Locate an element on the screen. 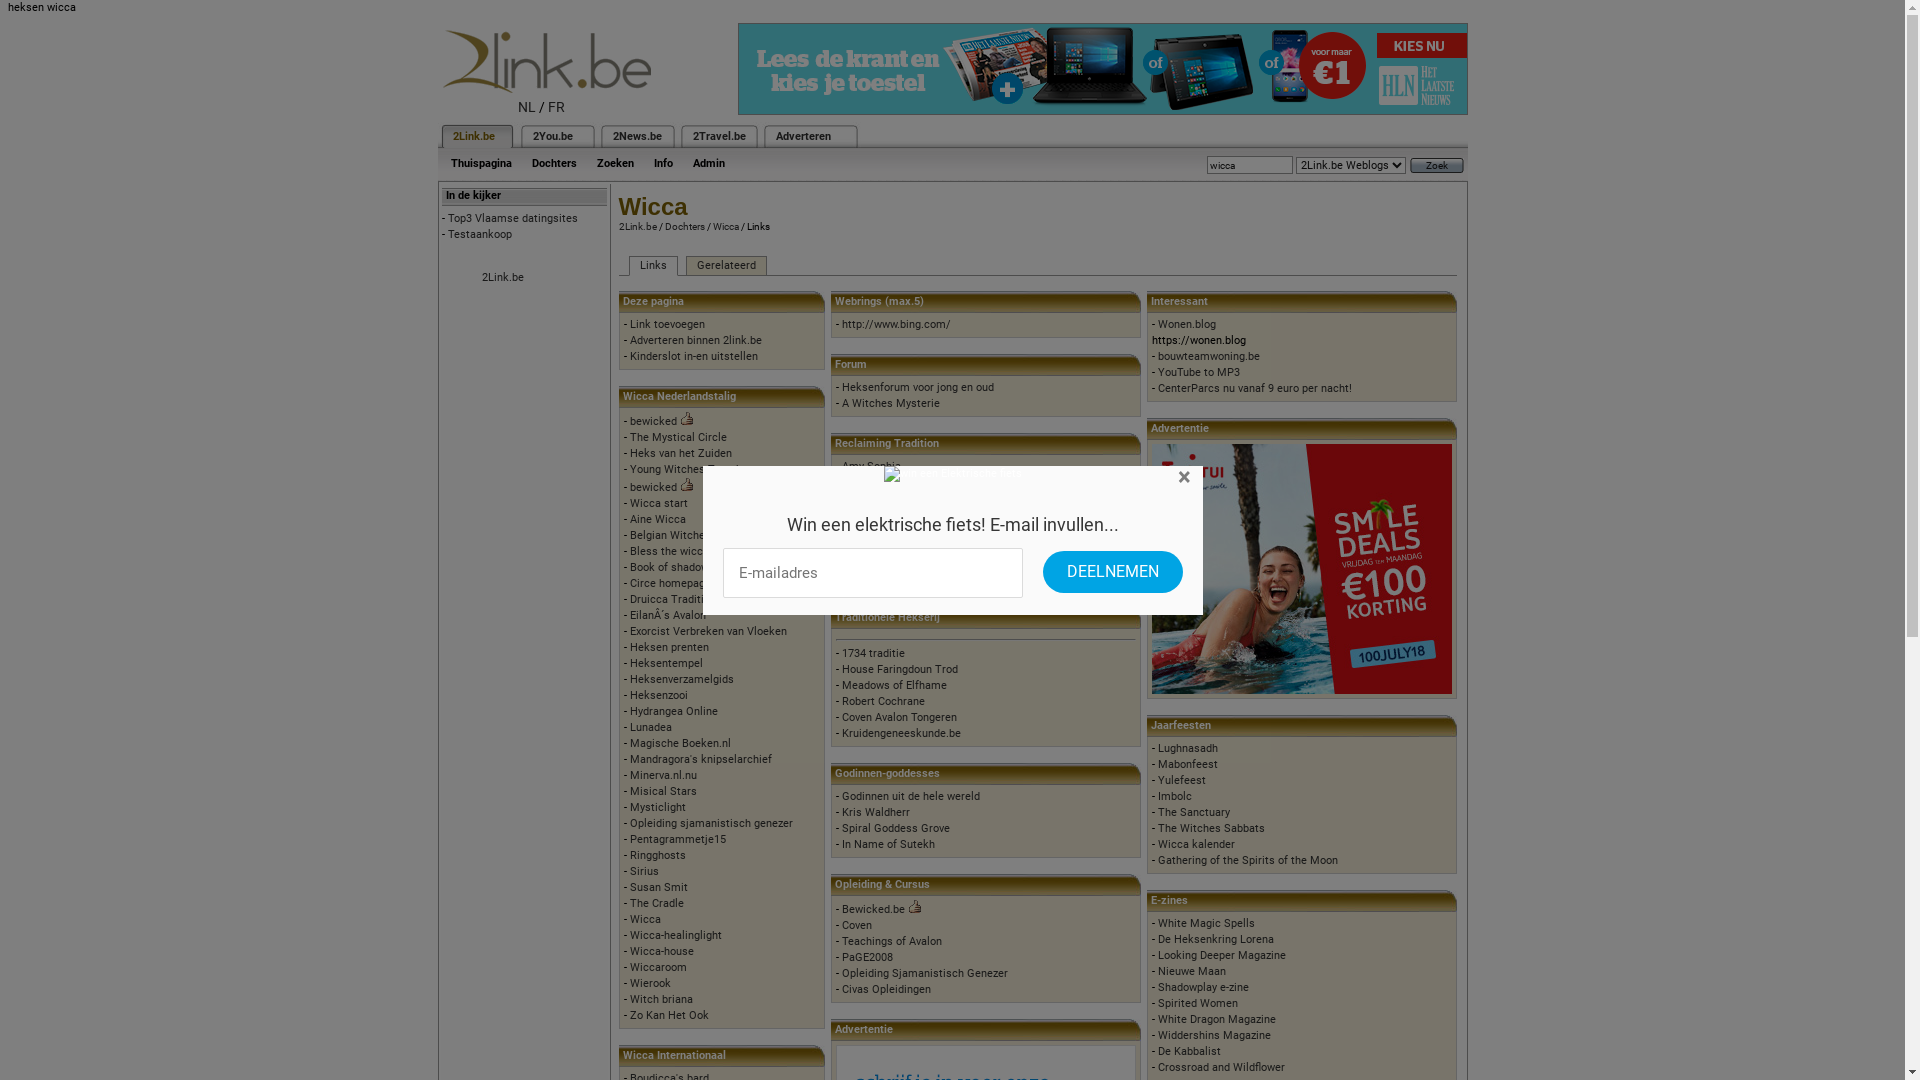  Wicca is located at coordinates (725, 226).